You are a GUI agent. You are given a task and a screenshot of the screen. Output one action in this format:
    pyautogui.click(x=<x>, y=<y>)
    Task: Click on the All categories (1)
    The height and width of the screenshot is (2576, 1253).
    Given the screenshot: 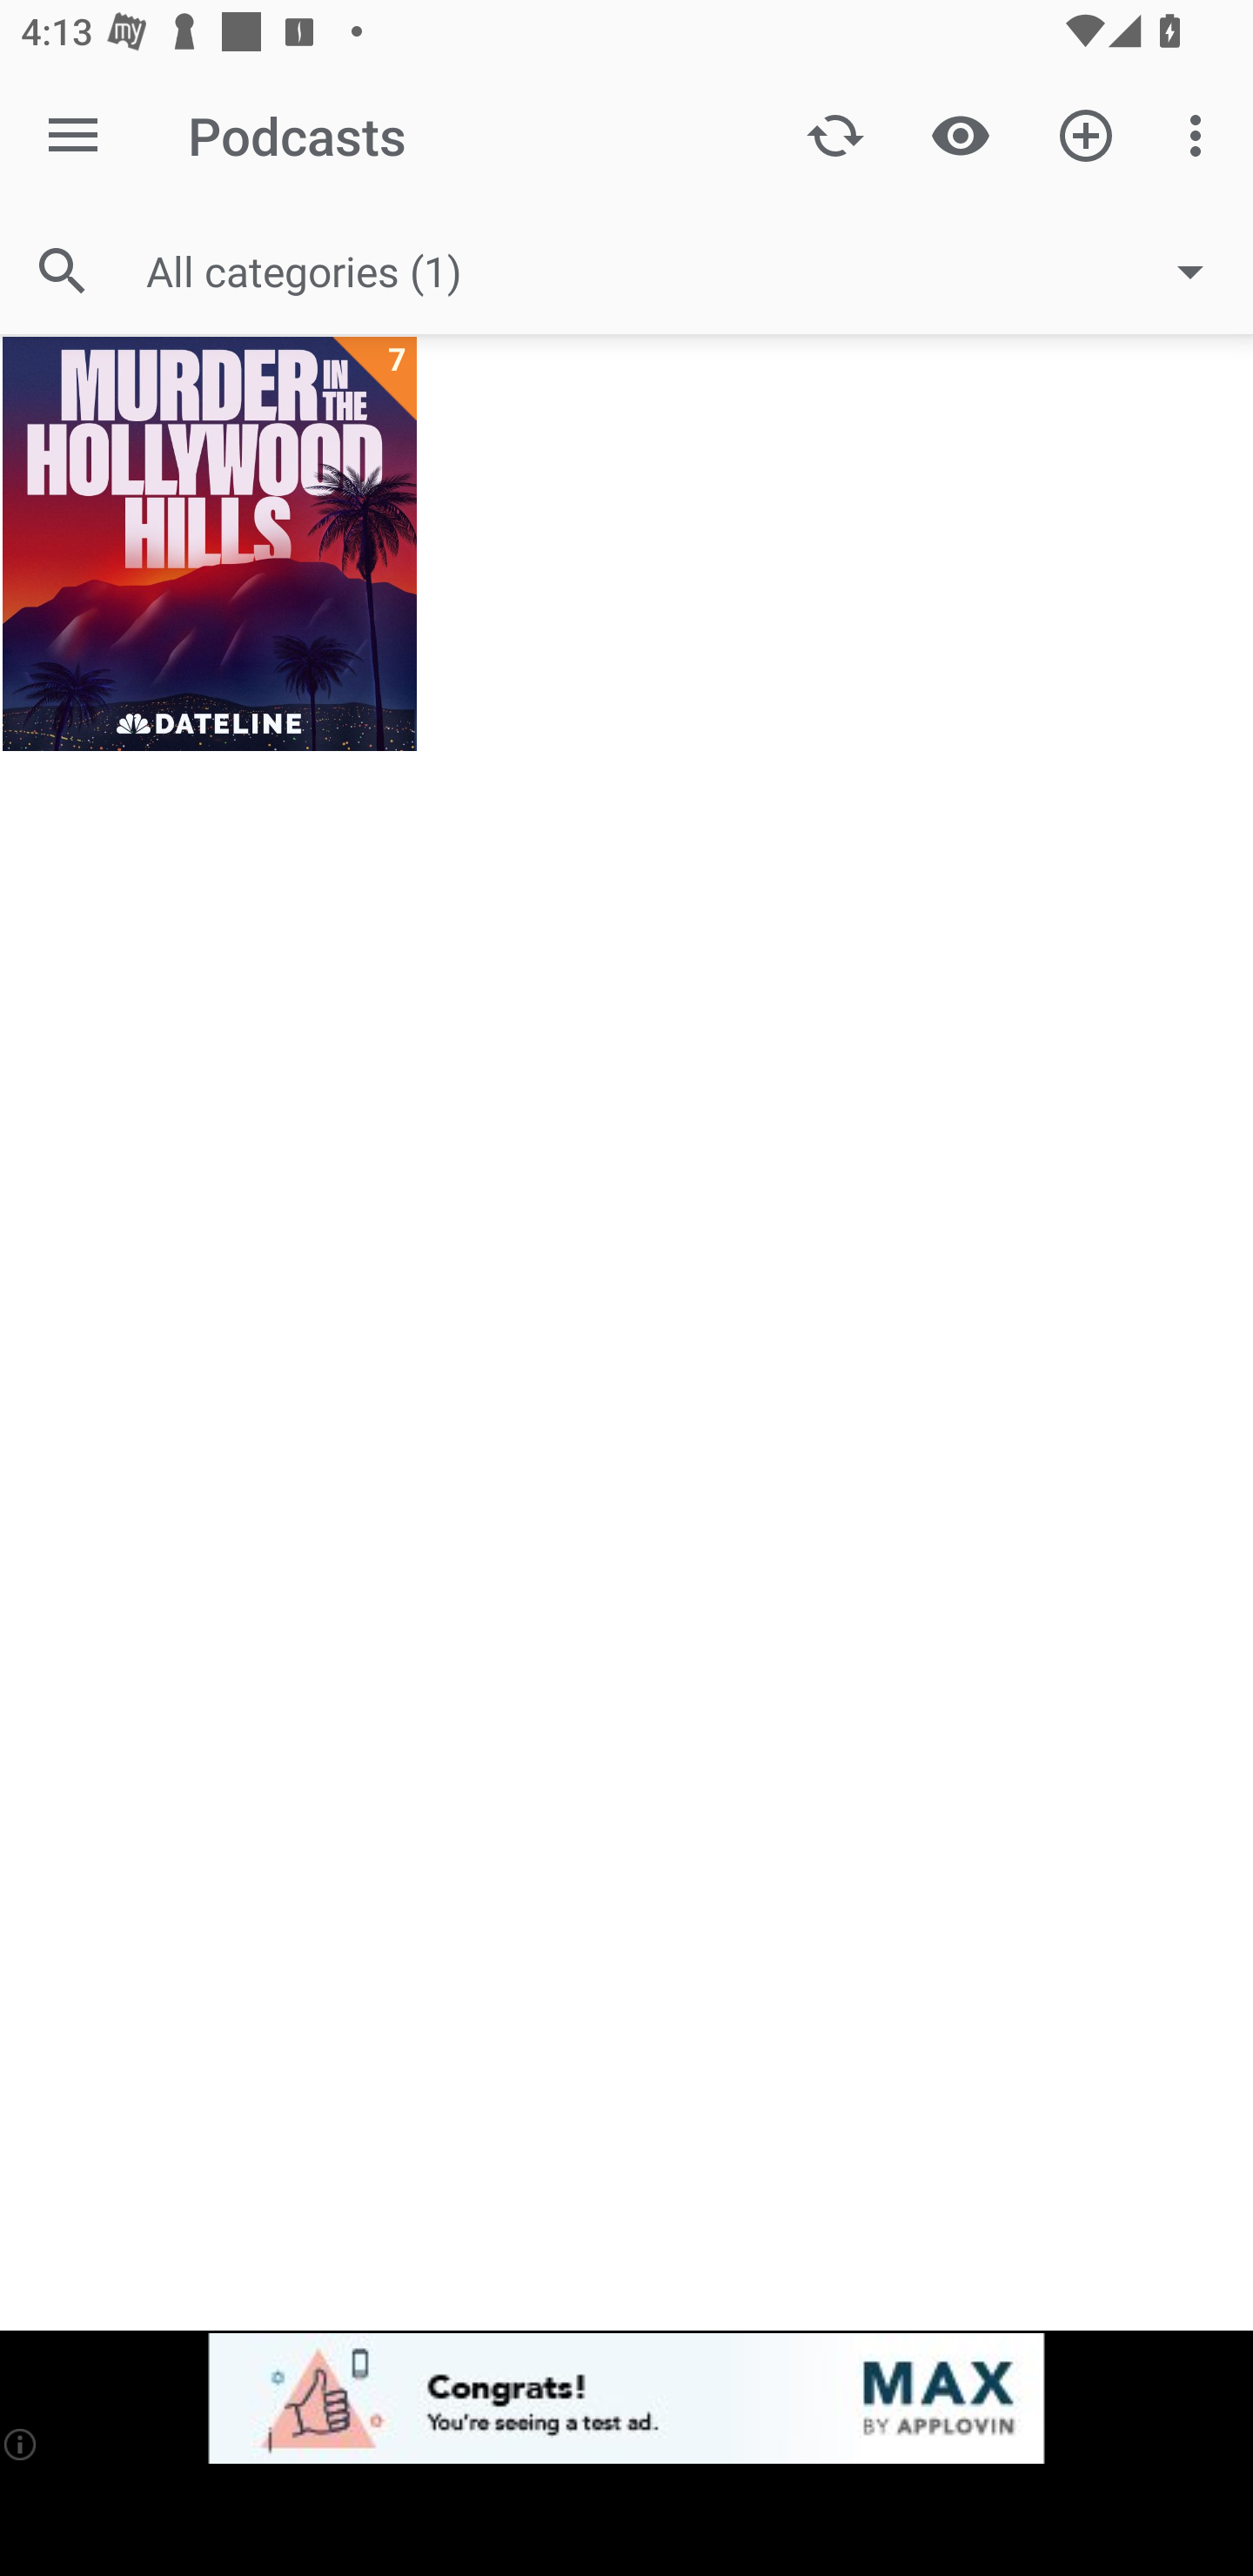 What is the action you would take?
    pyautogui.click(x=689, y=272)
    